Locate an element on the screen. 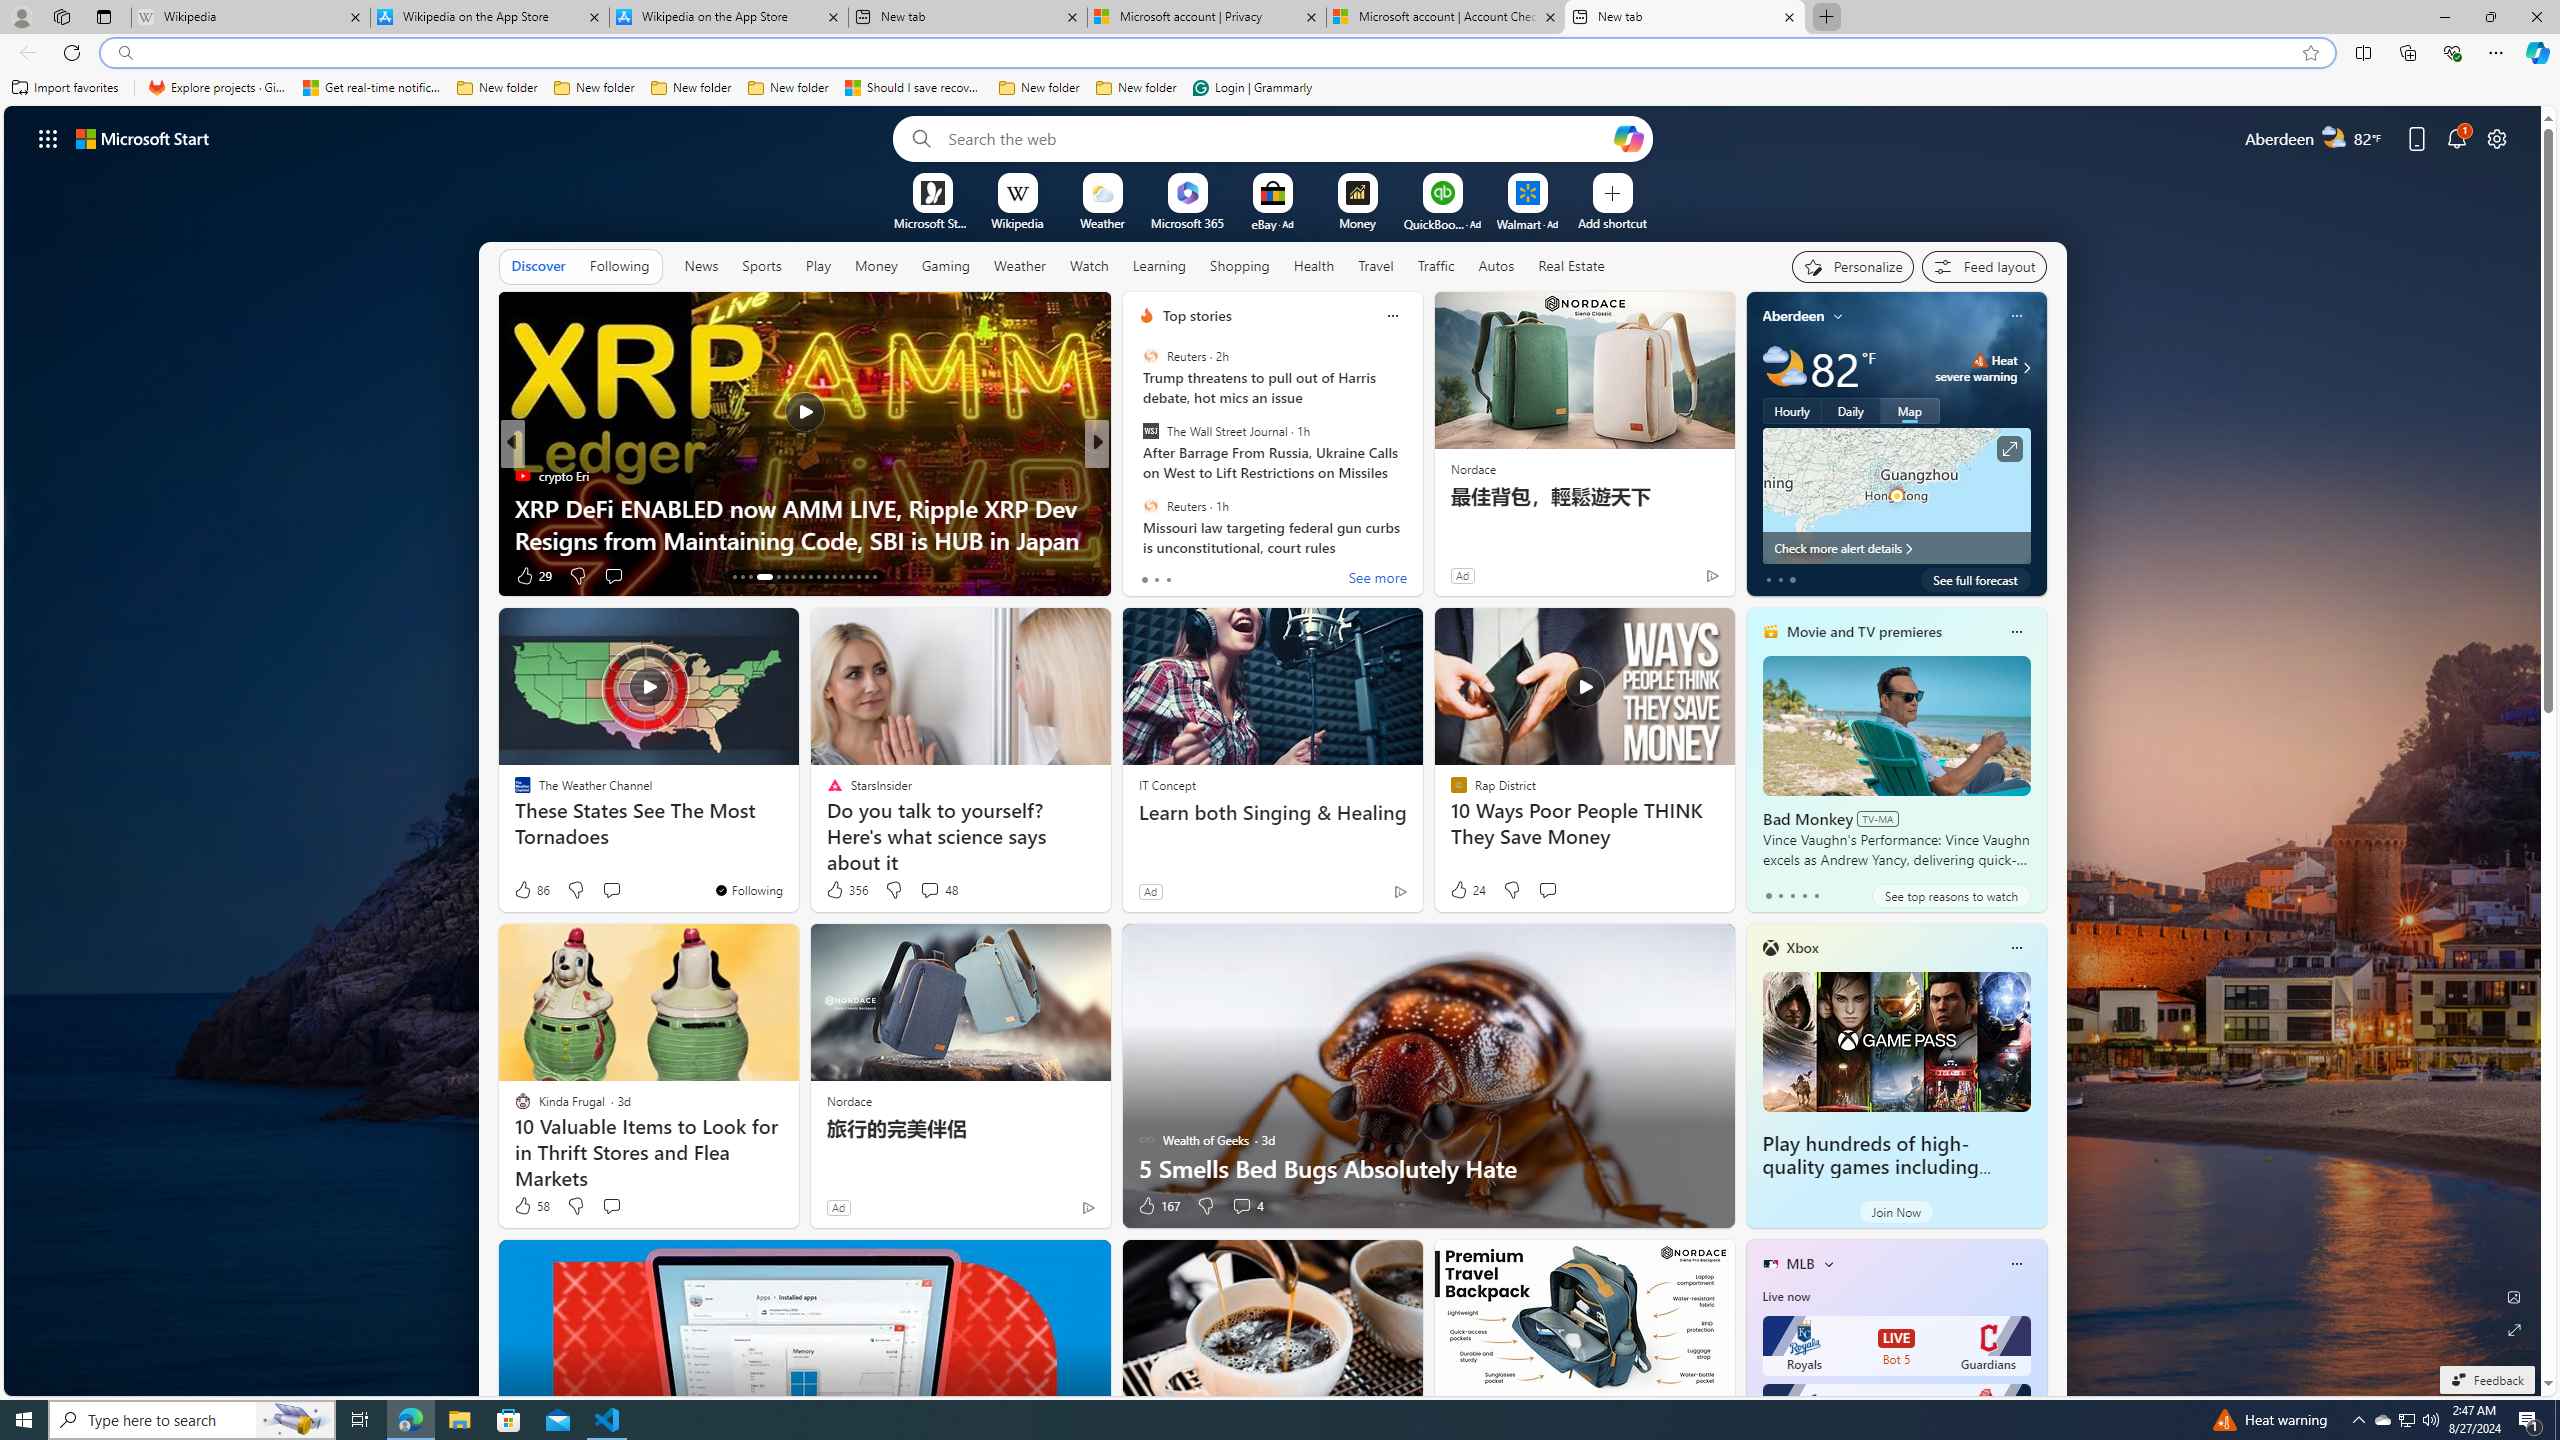  Reuters is located at coordinates (1150, 505).